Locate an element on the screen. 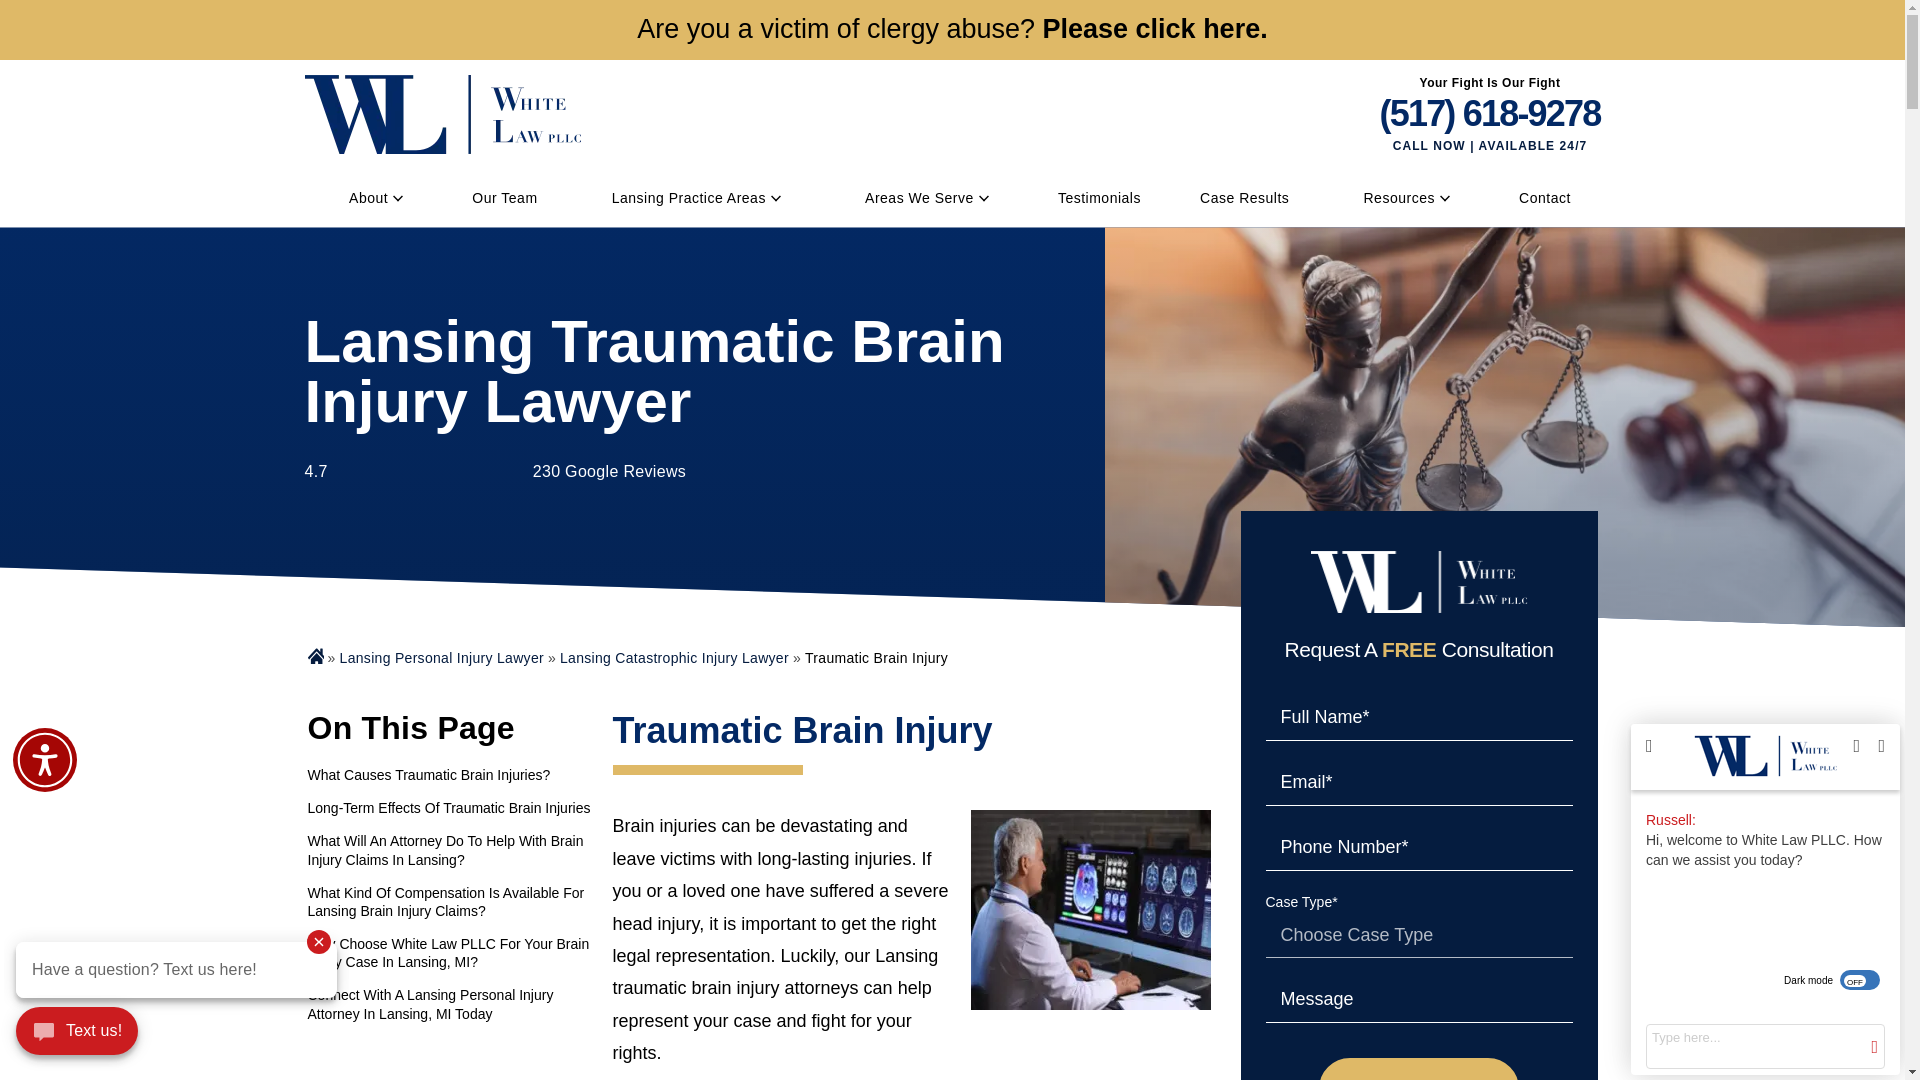 This screenshot has height=1080, width=1920. Our Team is located at coordinates (504, 197).